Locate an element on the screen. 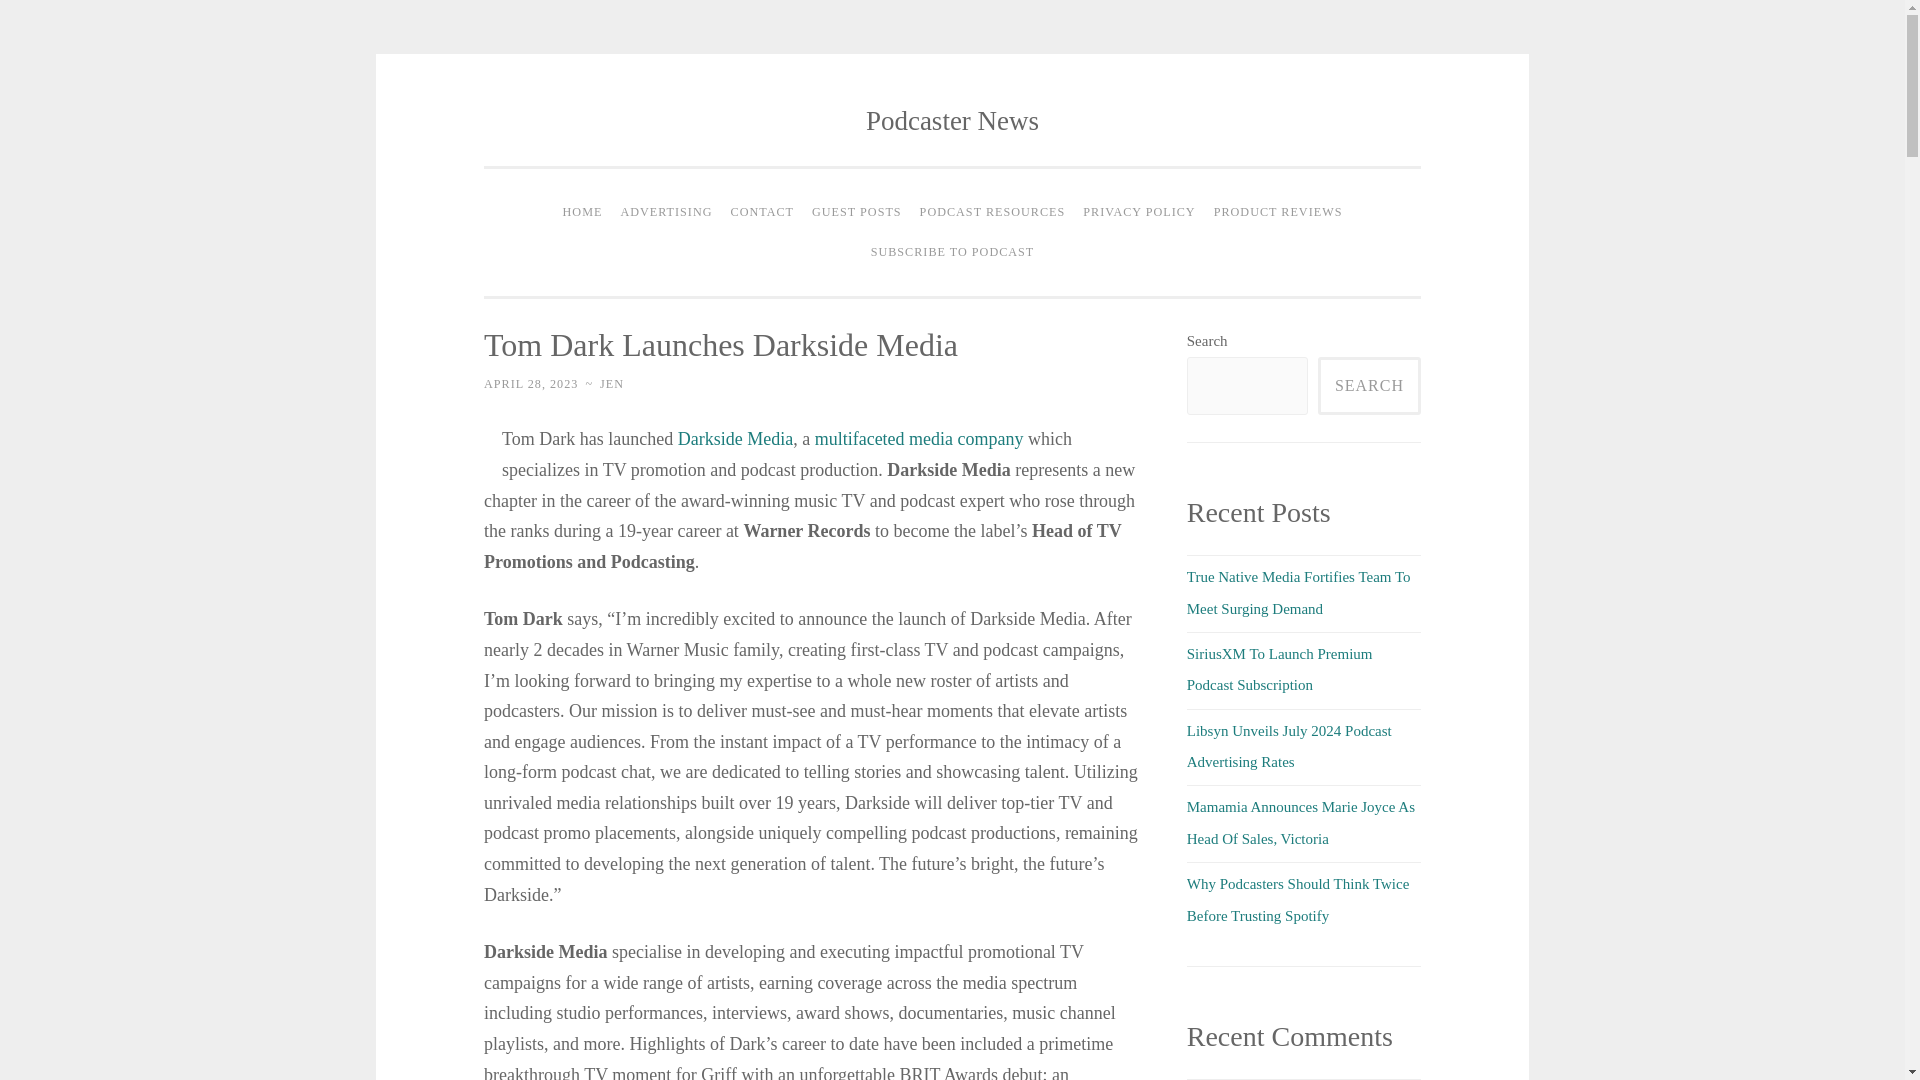  SUBSCRIBE TO PODCAST is located at coordinates (953, 252).